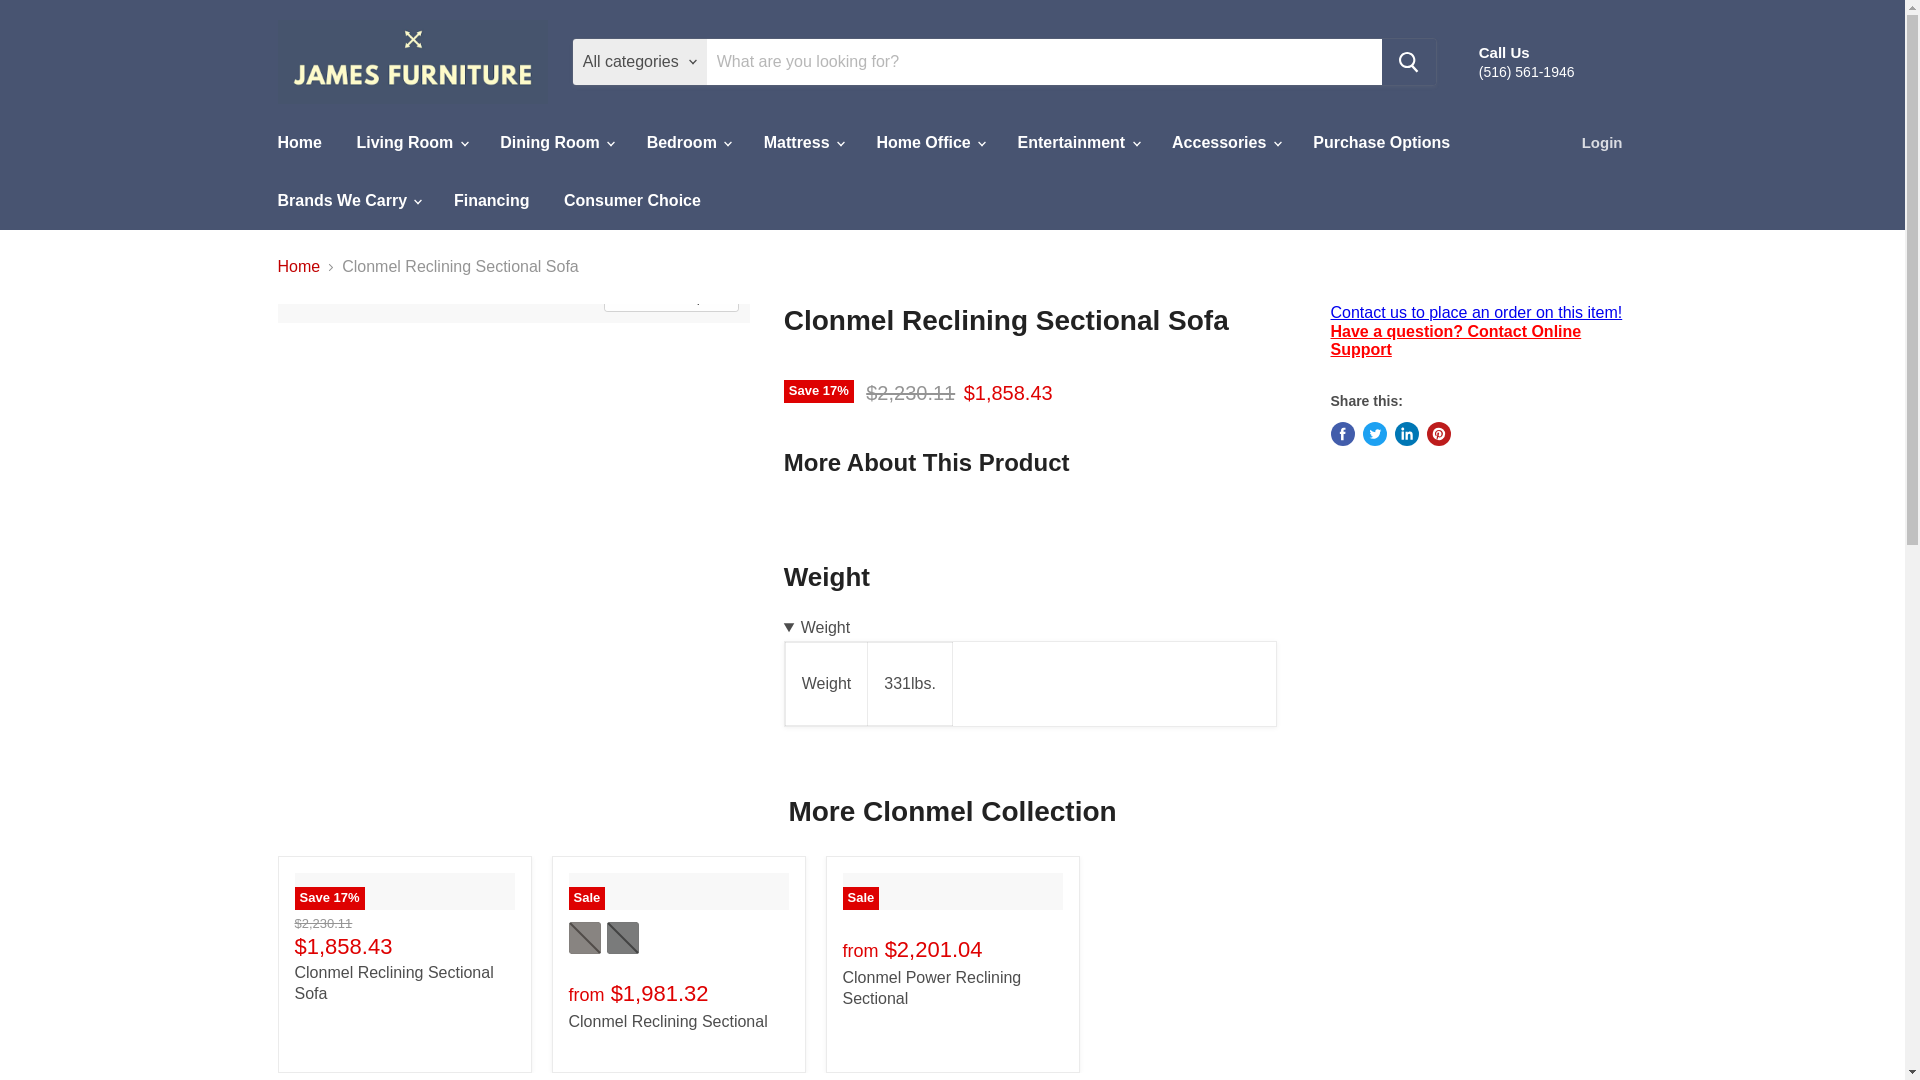 The width and height of the screenshot is (1920, 1080). Describe the element at coordinates (410, 143) in the screenshot. I see `Living Room` at that location.